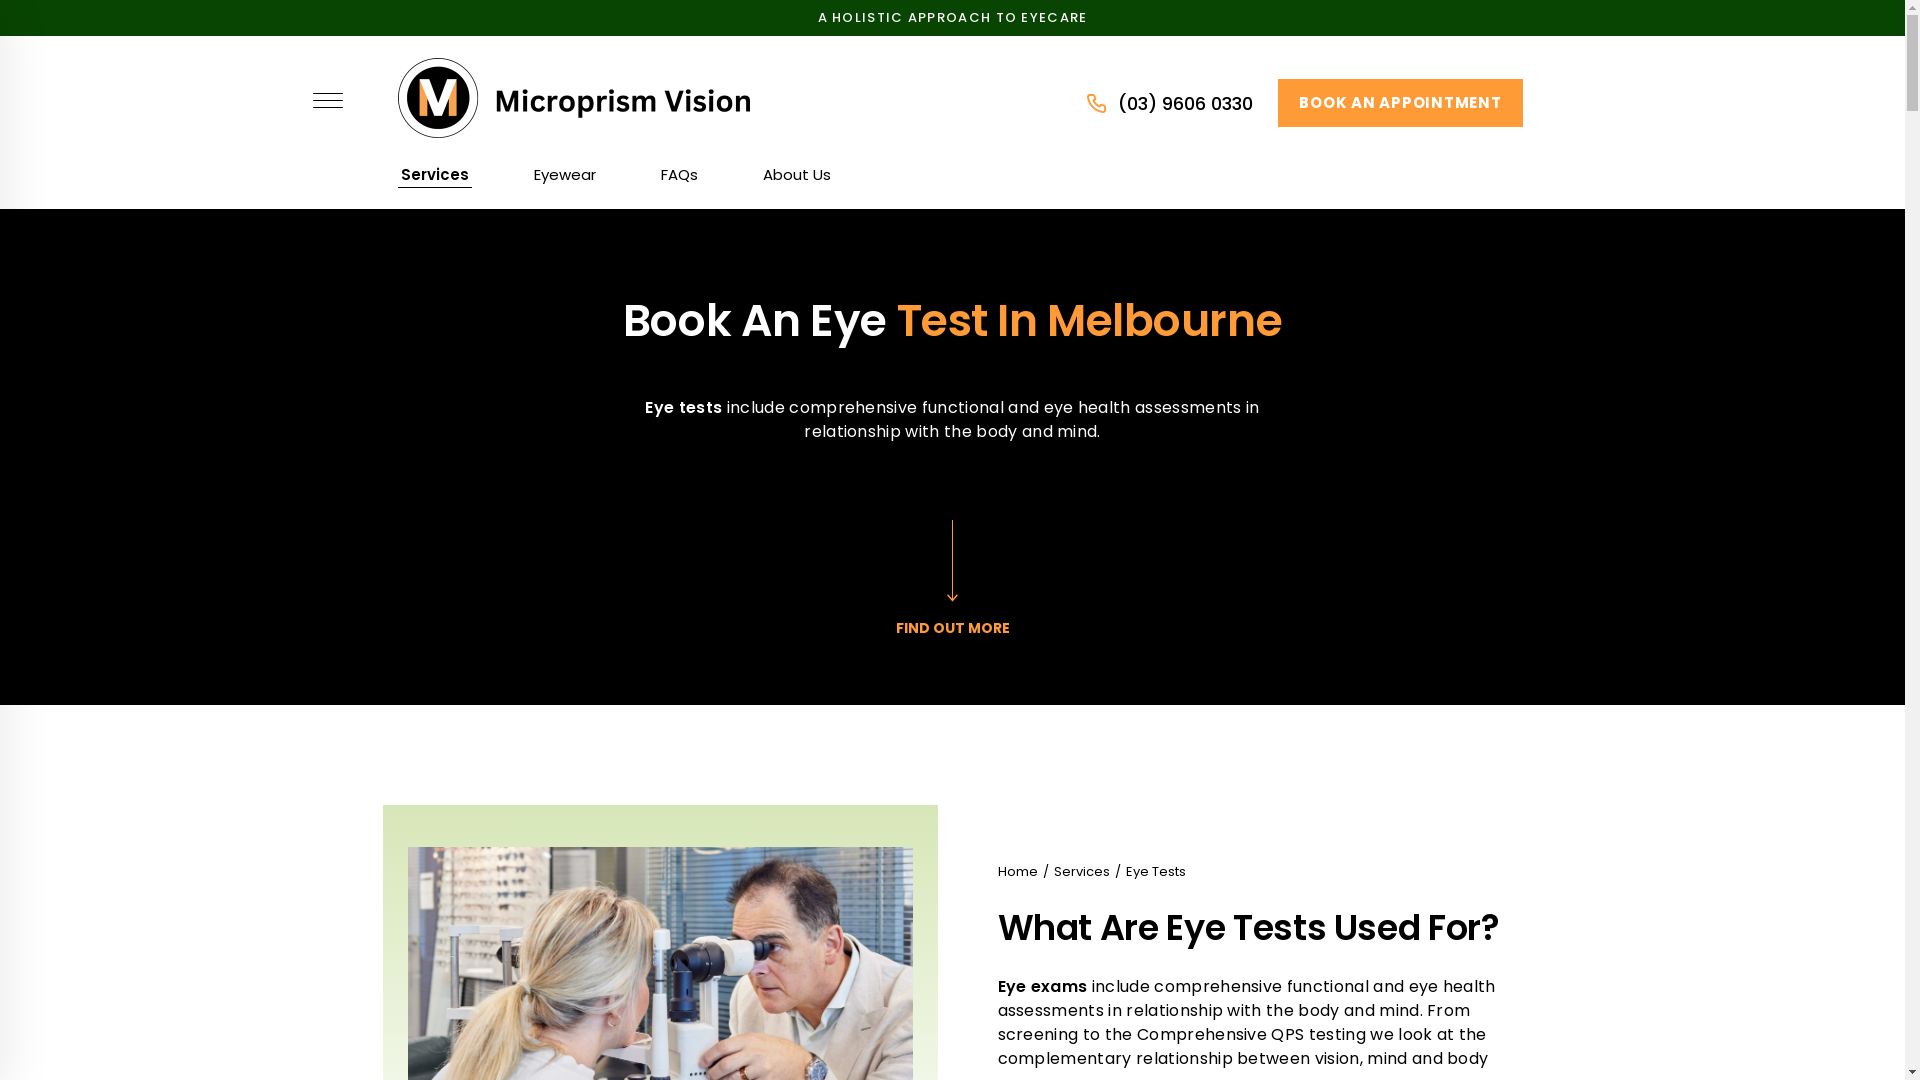 This screenshot has width=1920, height=1080. I want to click on Services, so click(434, 175).